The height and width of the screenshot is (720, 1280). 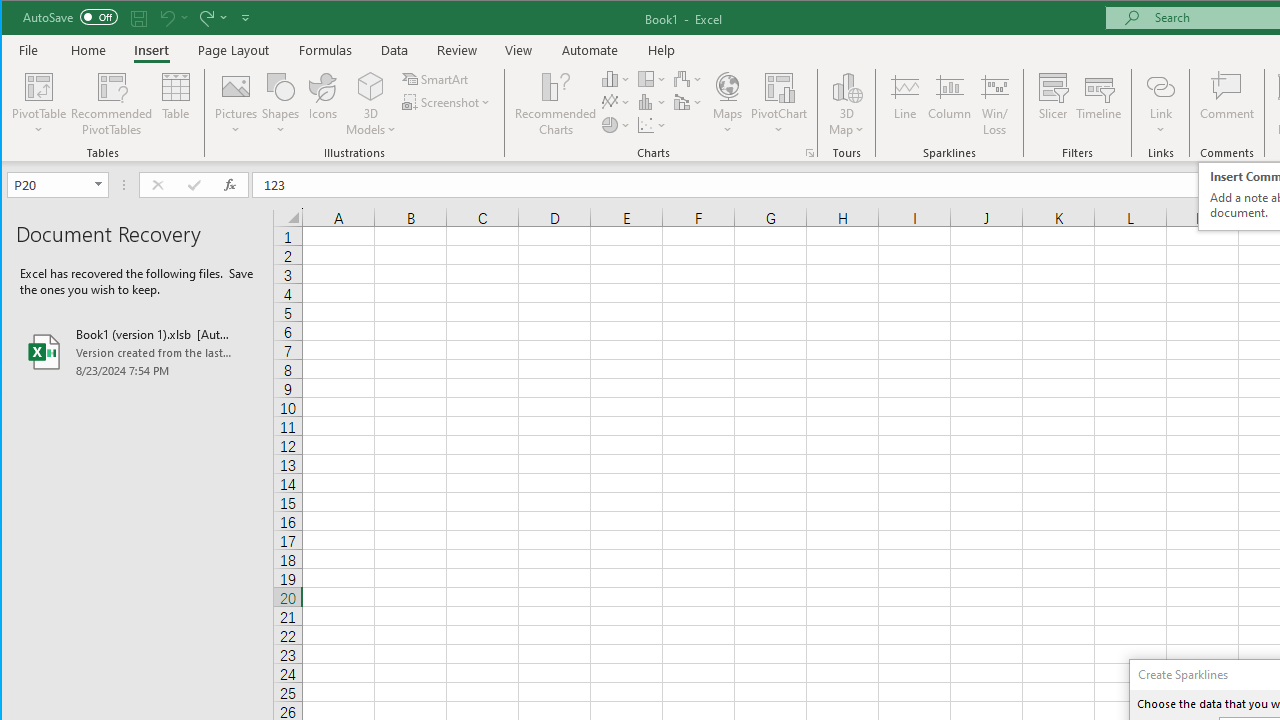 What do you see at coordinates (1098, 104) in the screenshot?
I see `Timeline` at bounding box center [1098, 104].